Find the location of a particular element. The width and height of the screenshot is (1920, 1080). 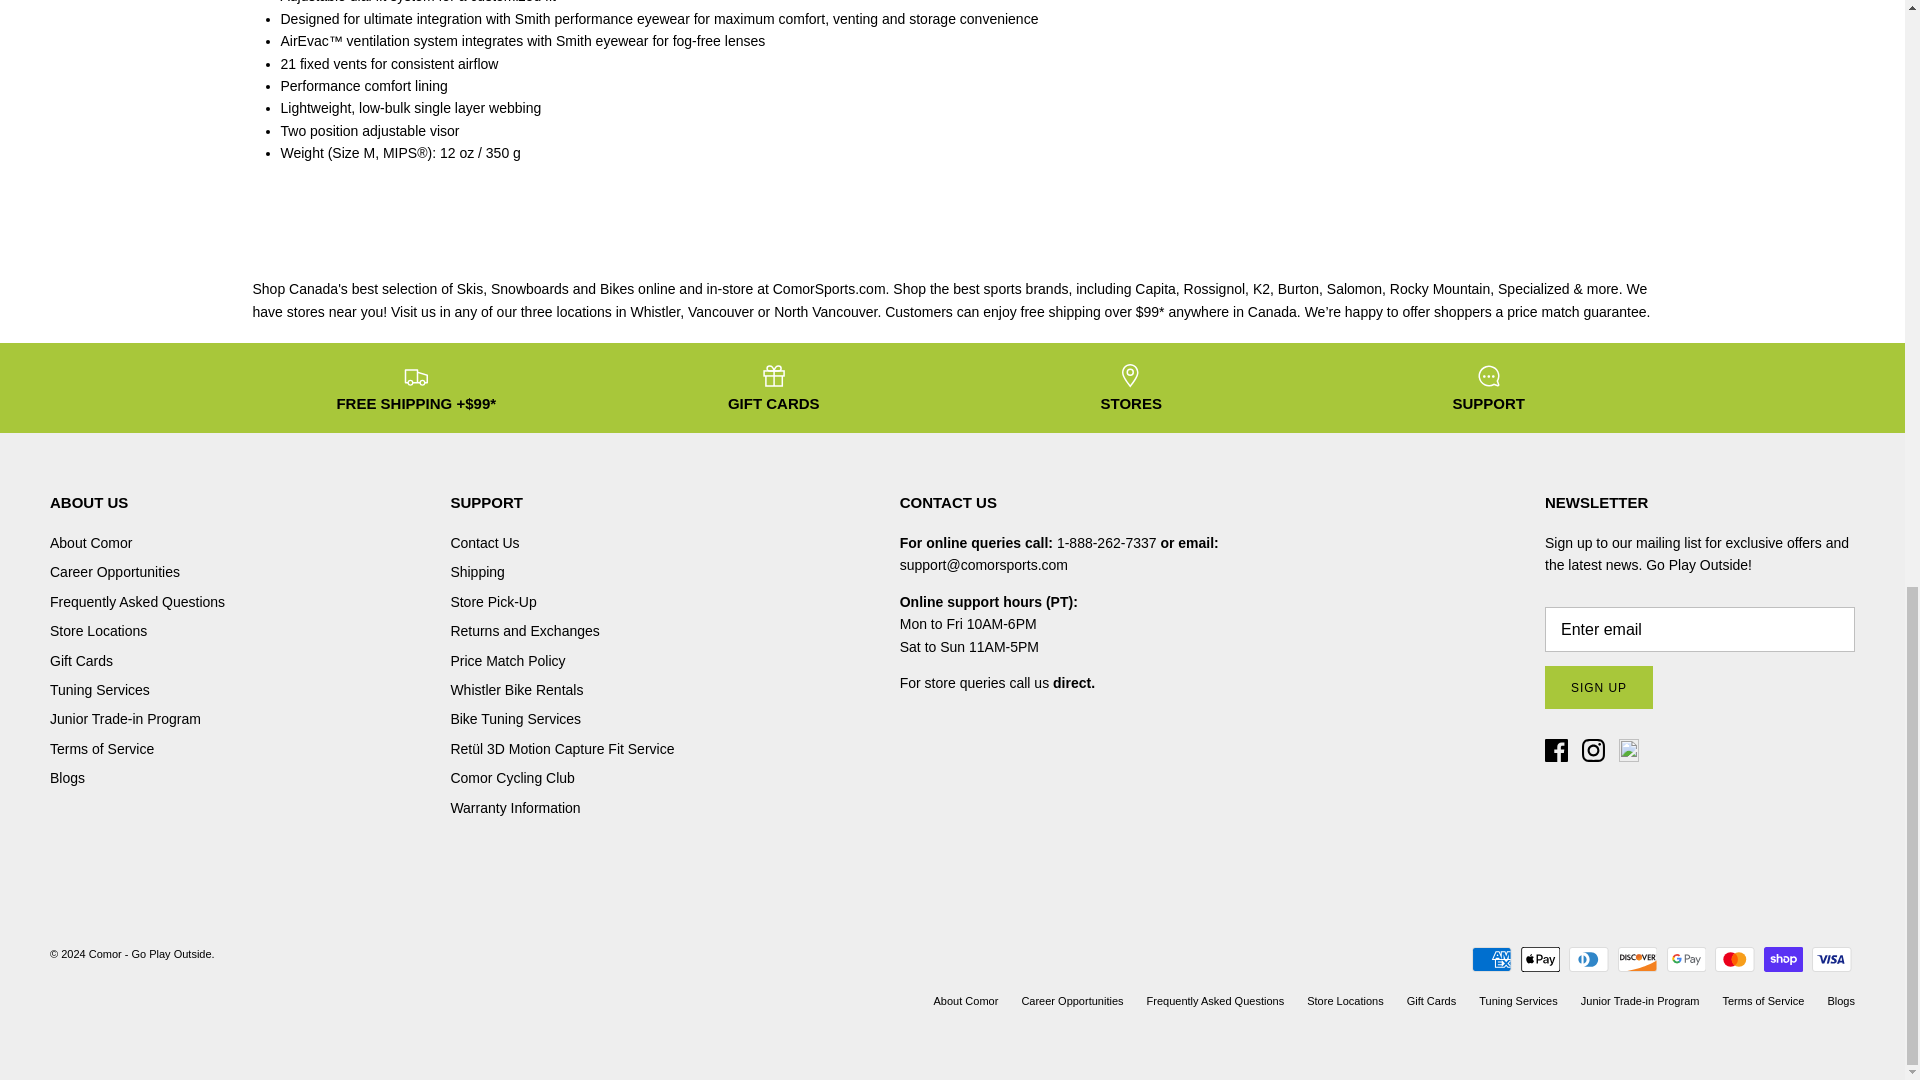

tel:1-888-262-7337 is located at coordinates (1107, 542).